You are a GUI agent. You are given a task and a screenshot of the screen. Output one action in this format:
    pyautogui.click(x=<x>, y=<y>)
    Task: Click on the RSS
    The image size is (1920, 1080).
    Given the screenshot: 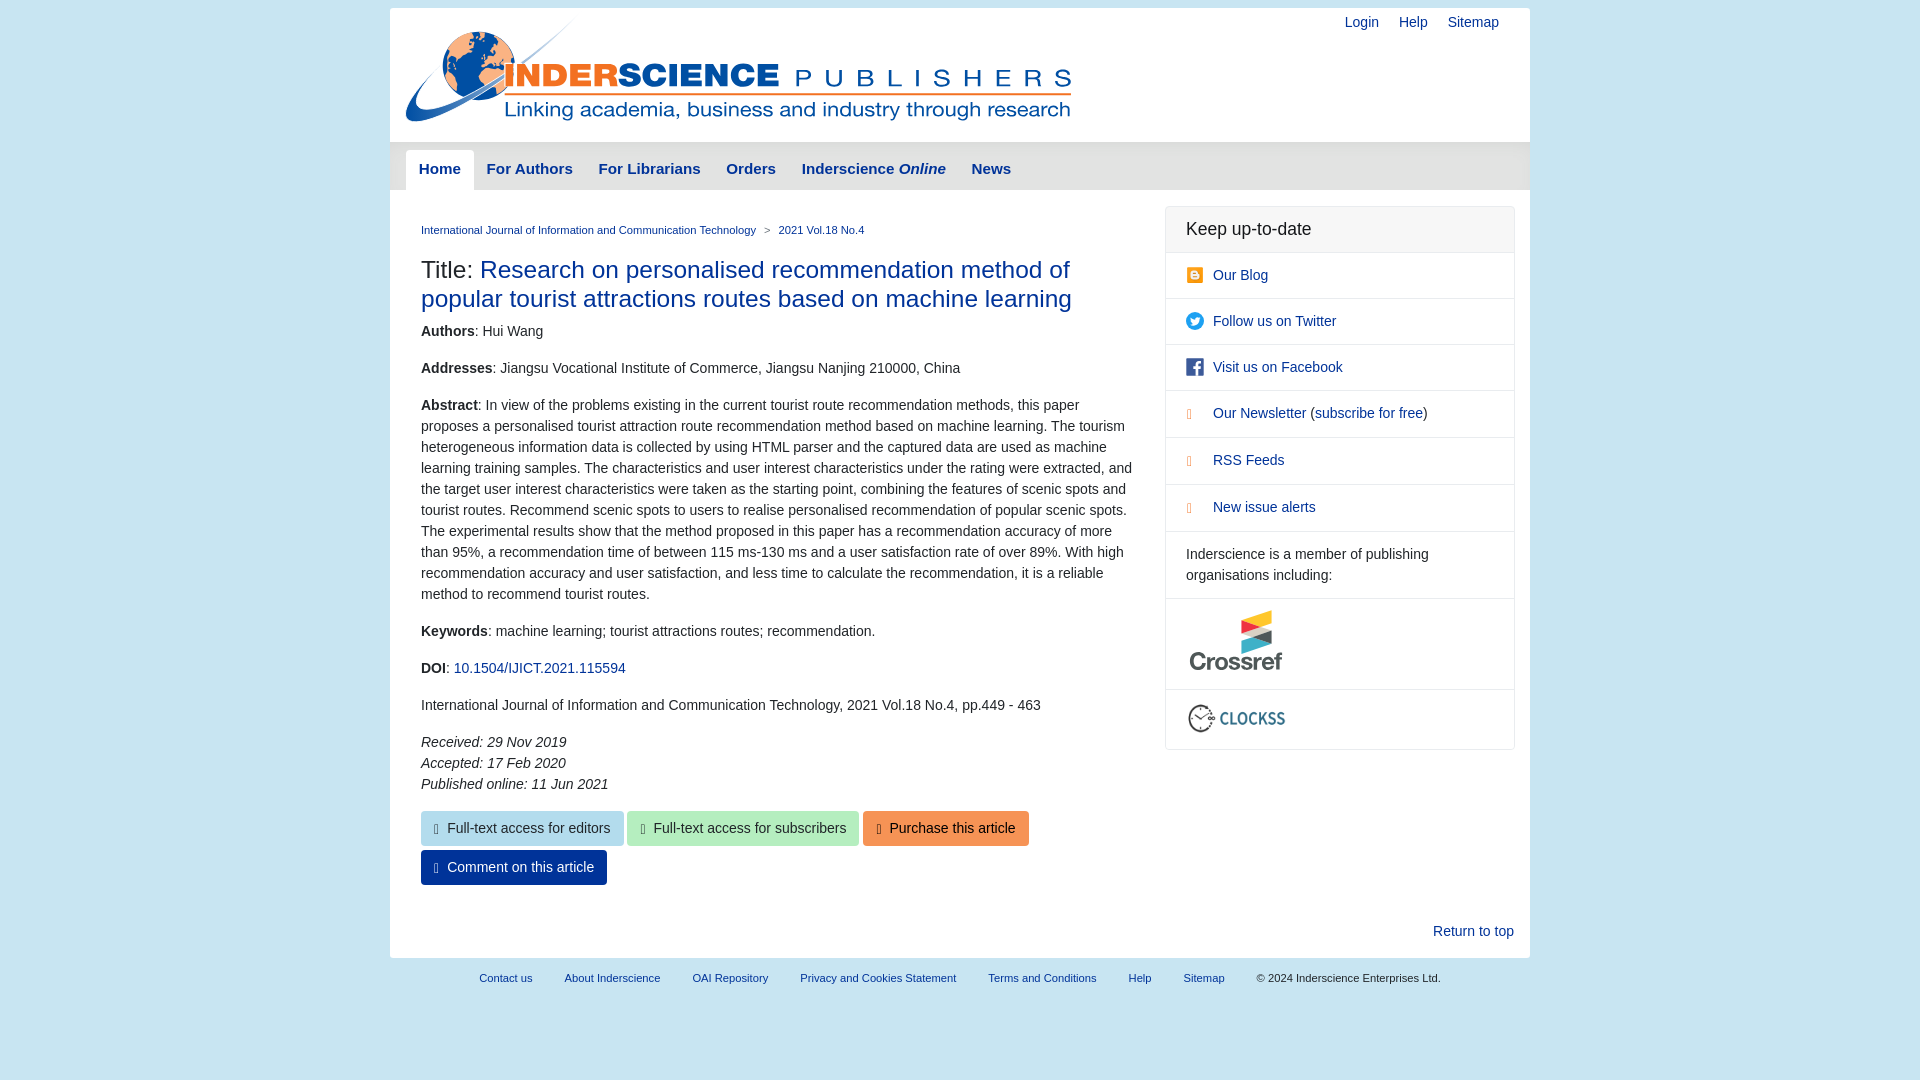 What is the action you would take?
    pyautogui.click(x=1196, y=464)
    